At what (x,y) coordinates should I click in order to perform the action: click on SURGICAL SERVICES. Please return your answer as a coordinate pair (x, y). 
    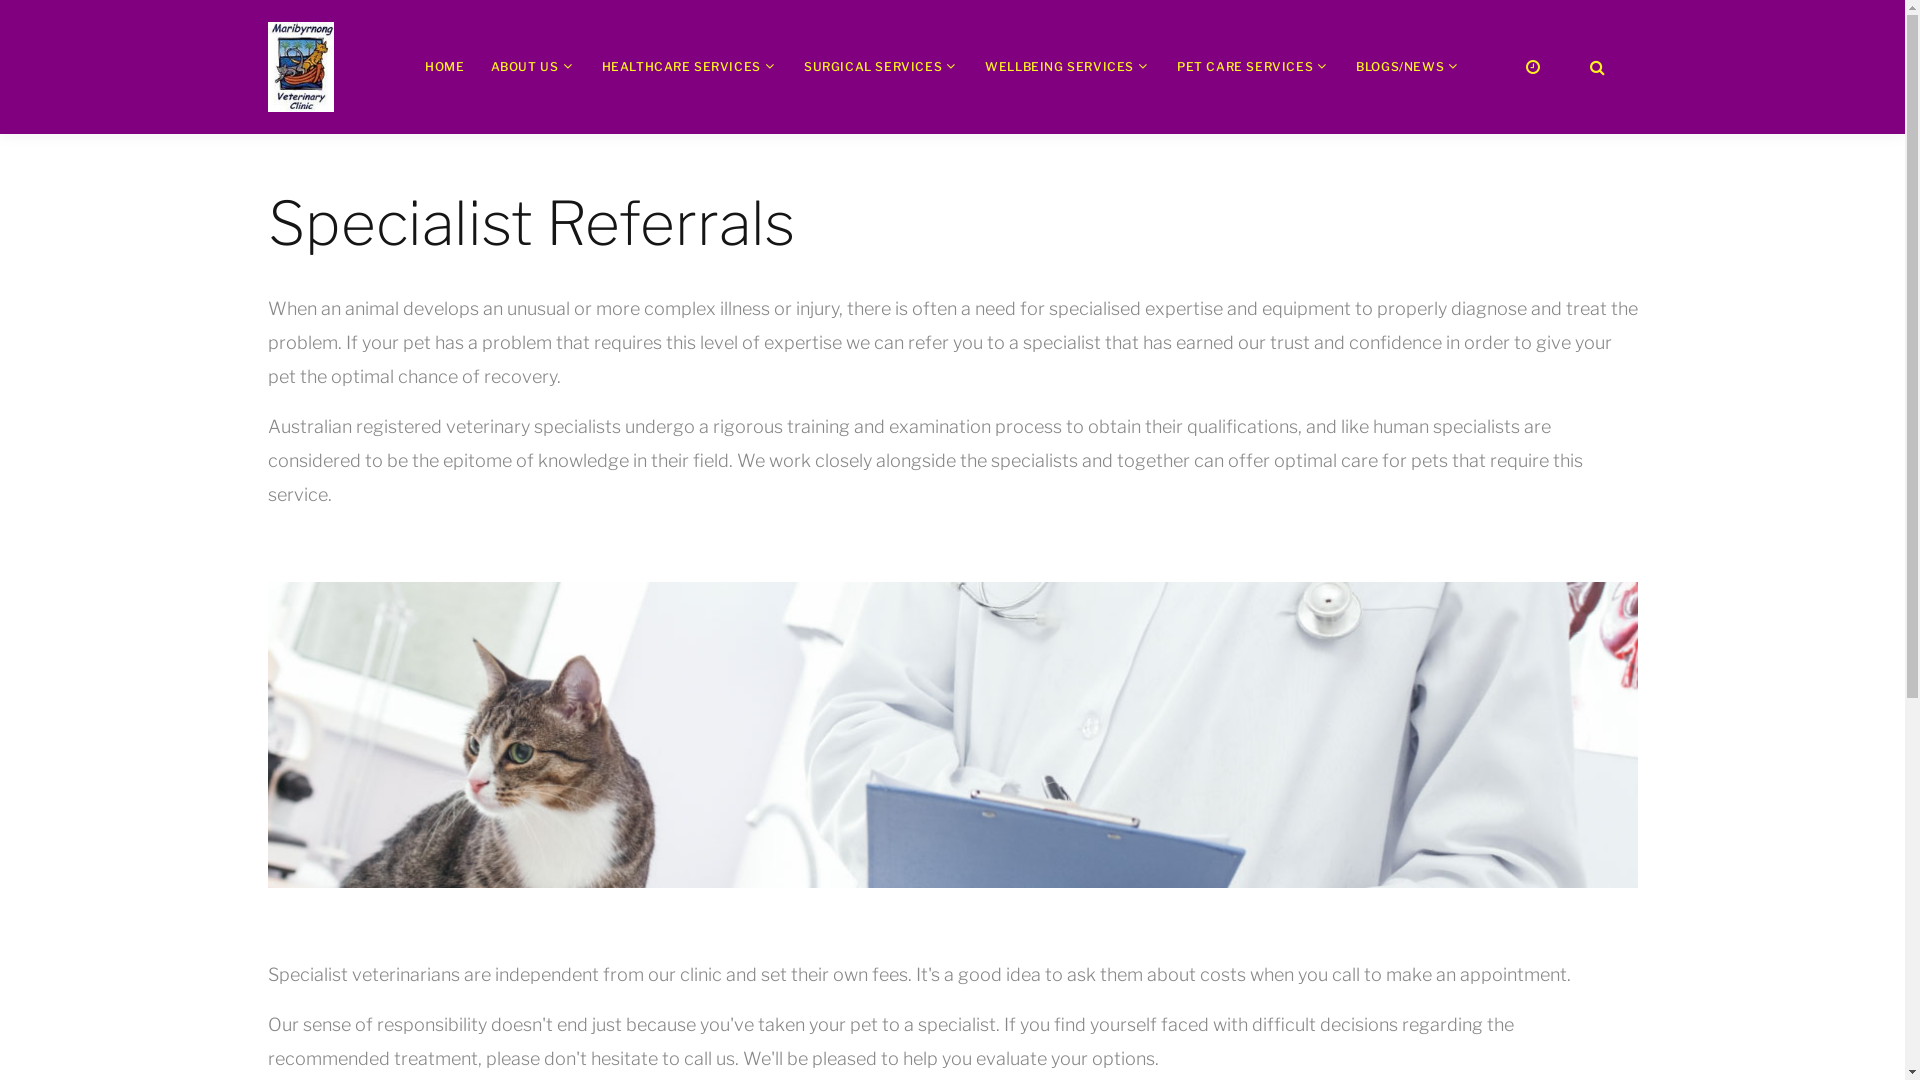
    Looking at the image, I should click on (873, 66).